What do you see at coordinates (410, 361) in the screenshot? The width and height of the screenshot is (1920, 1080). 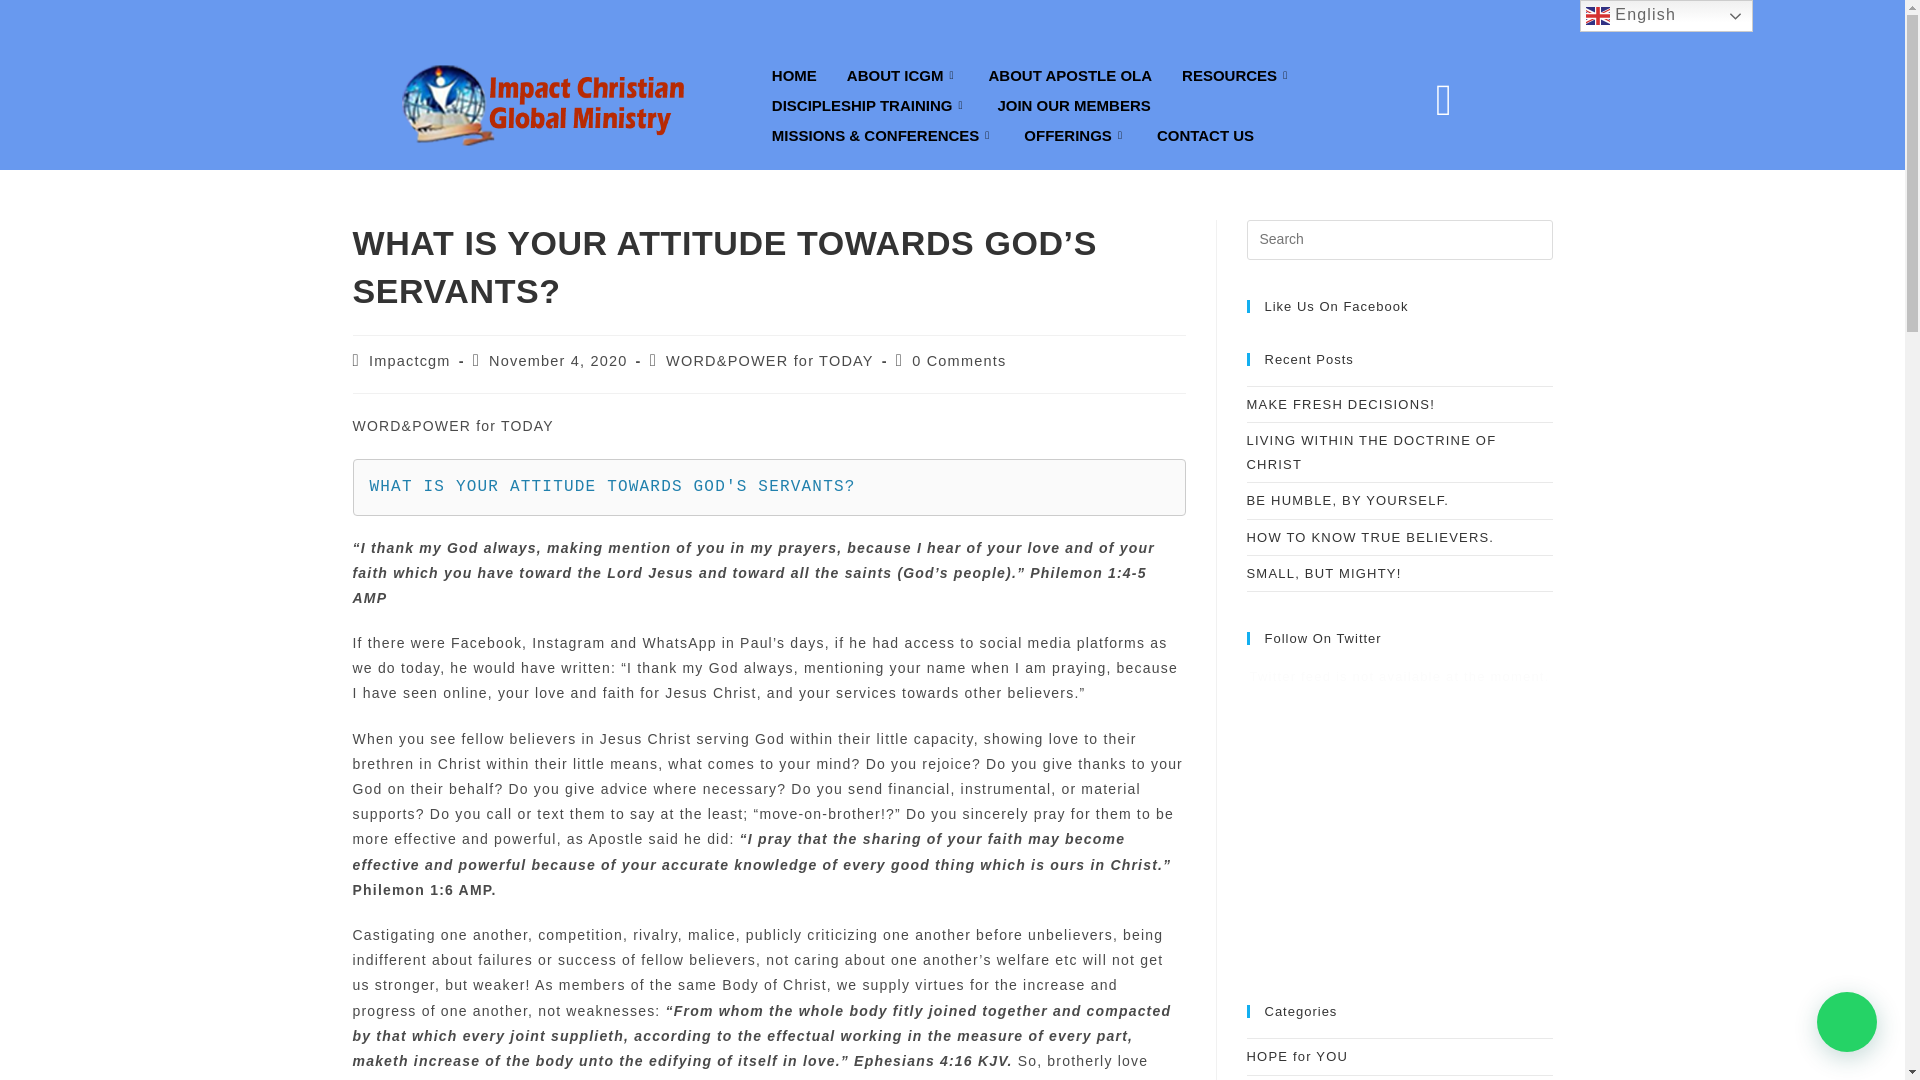 I see `Impactcgm` at bounding box center [410, 361].